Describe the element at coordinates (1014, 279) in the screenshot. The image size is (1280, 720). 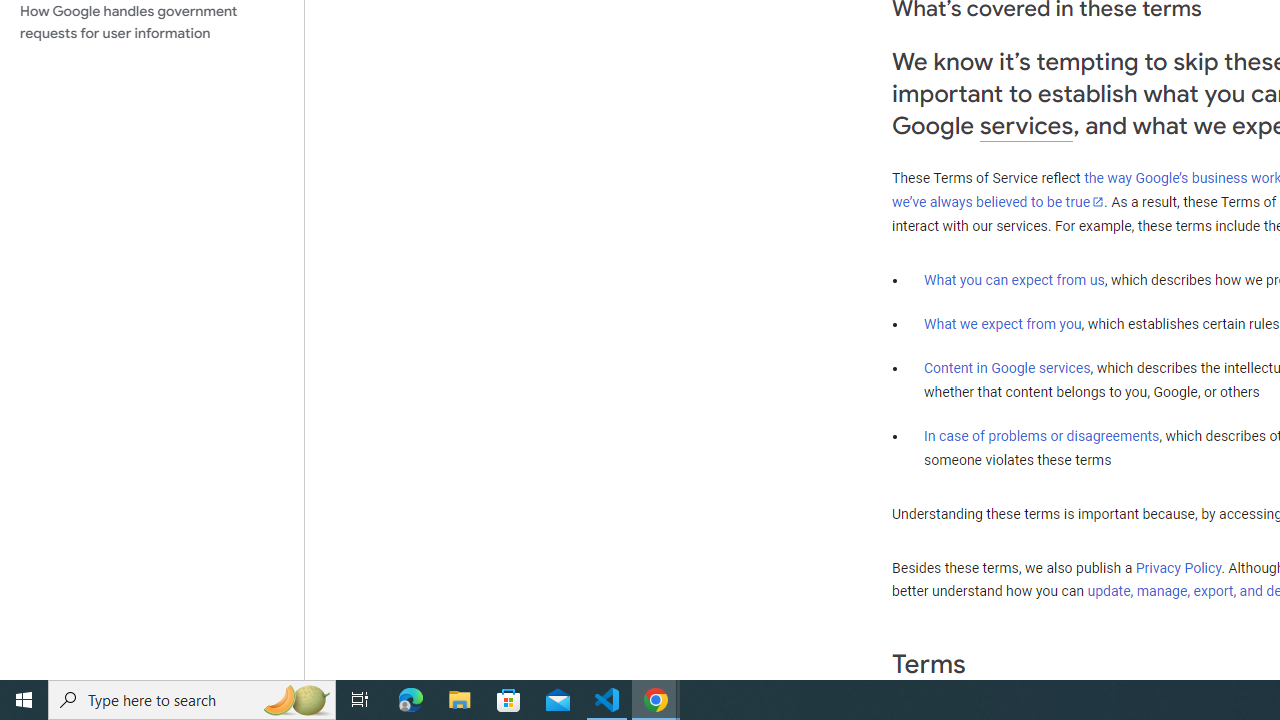
I see `What you can expect from us` at that location.